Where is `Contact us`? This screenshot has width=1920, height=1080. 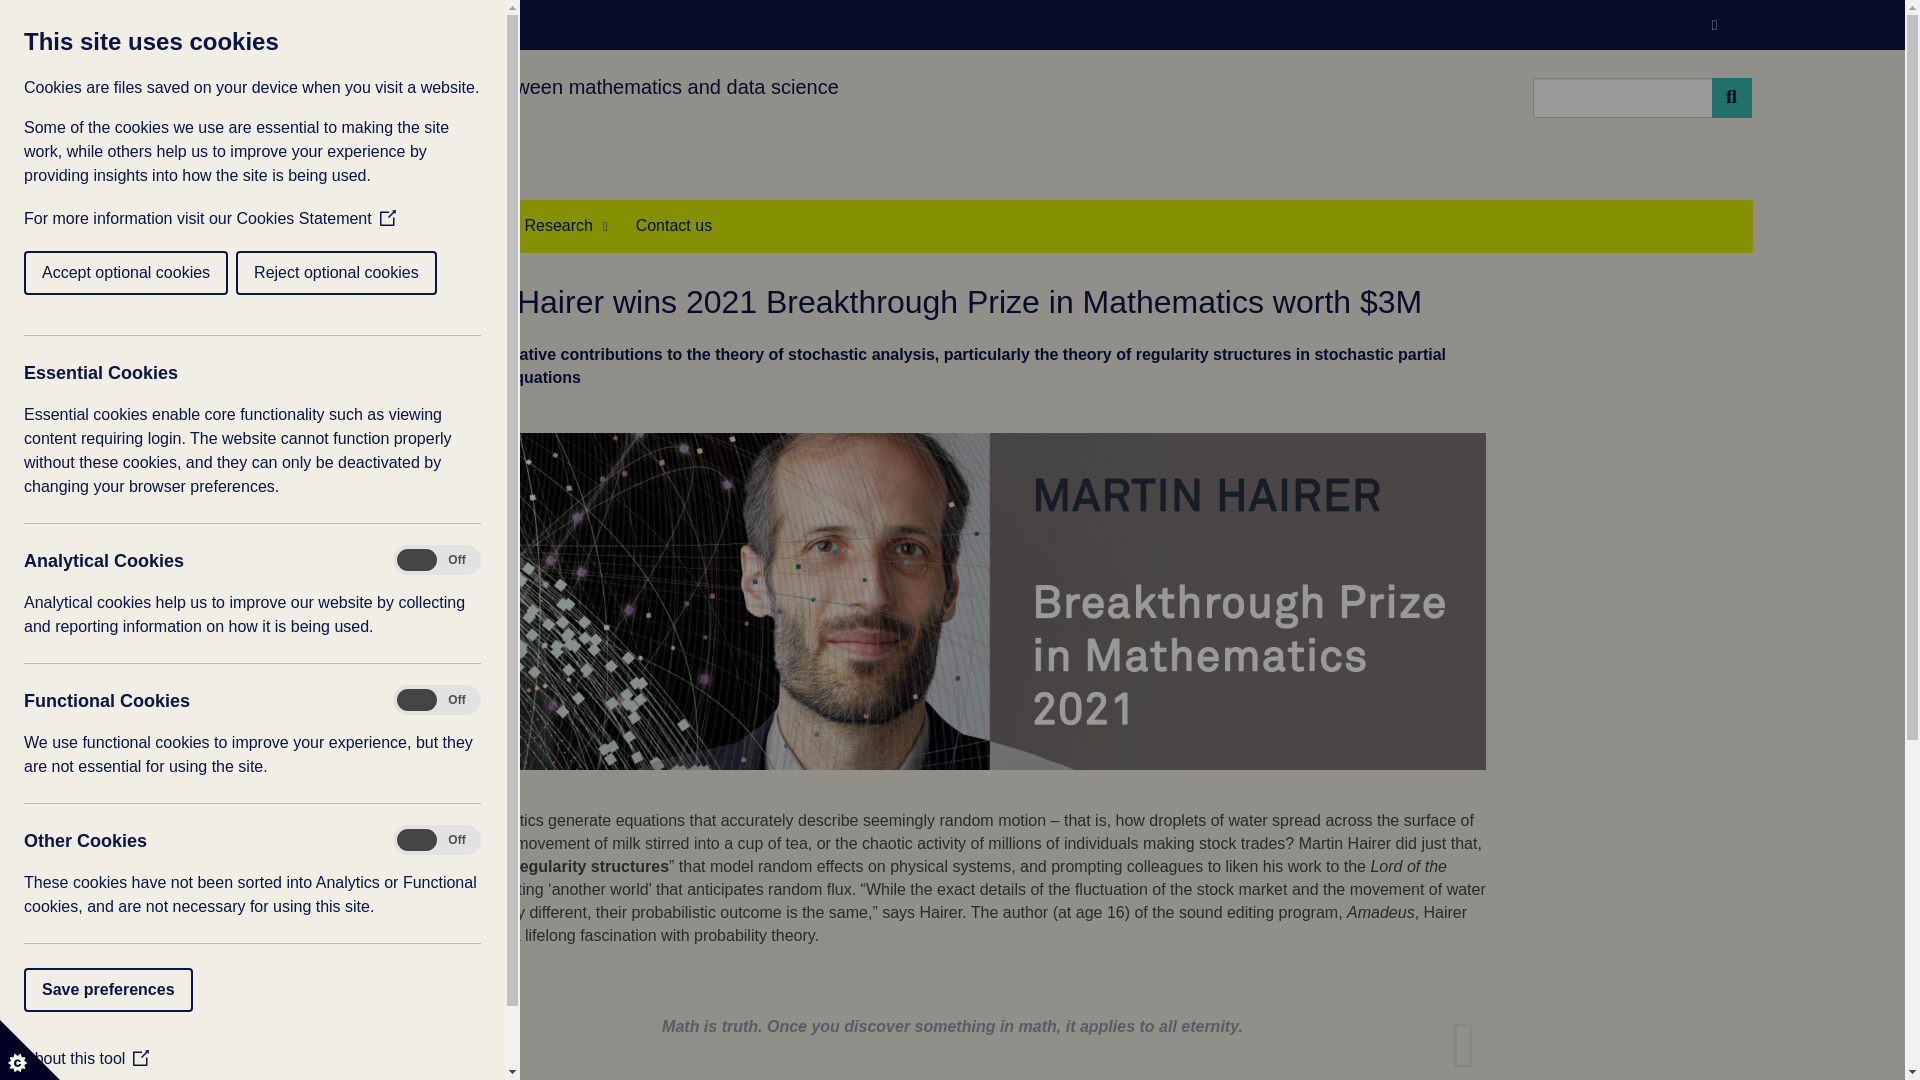
Contact us is located at coordinates (674, 226).